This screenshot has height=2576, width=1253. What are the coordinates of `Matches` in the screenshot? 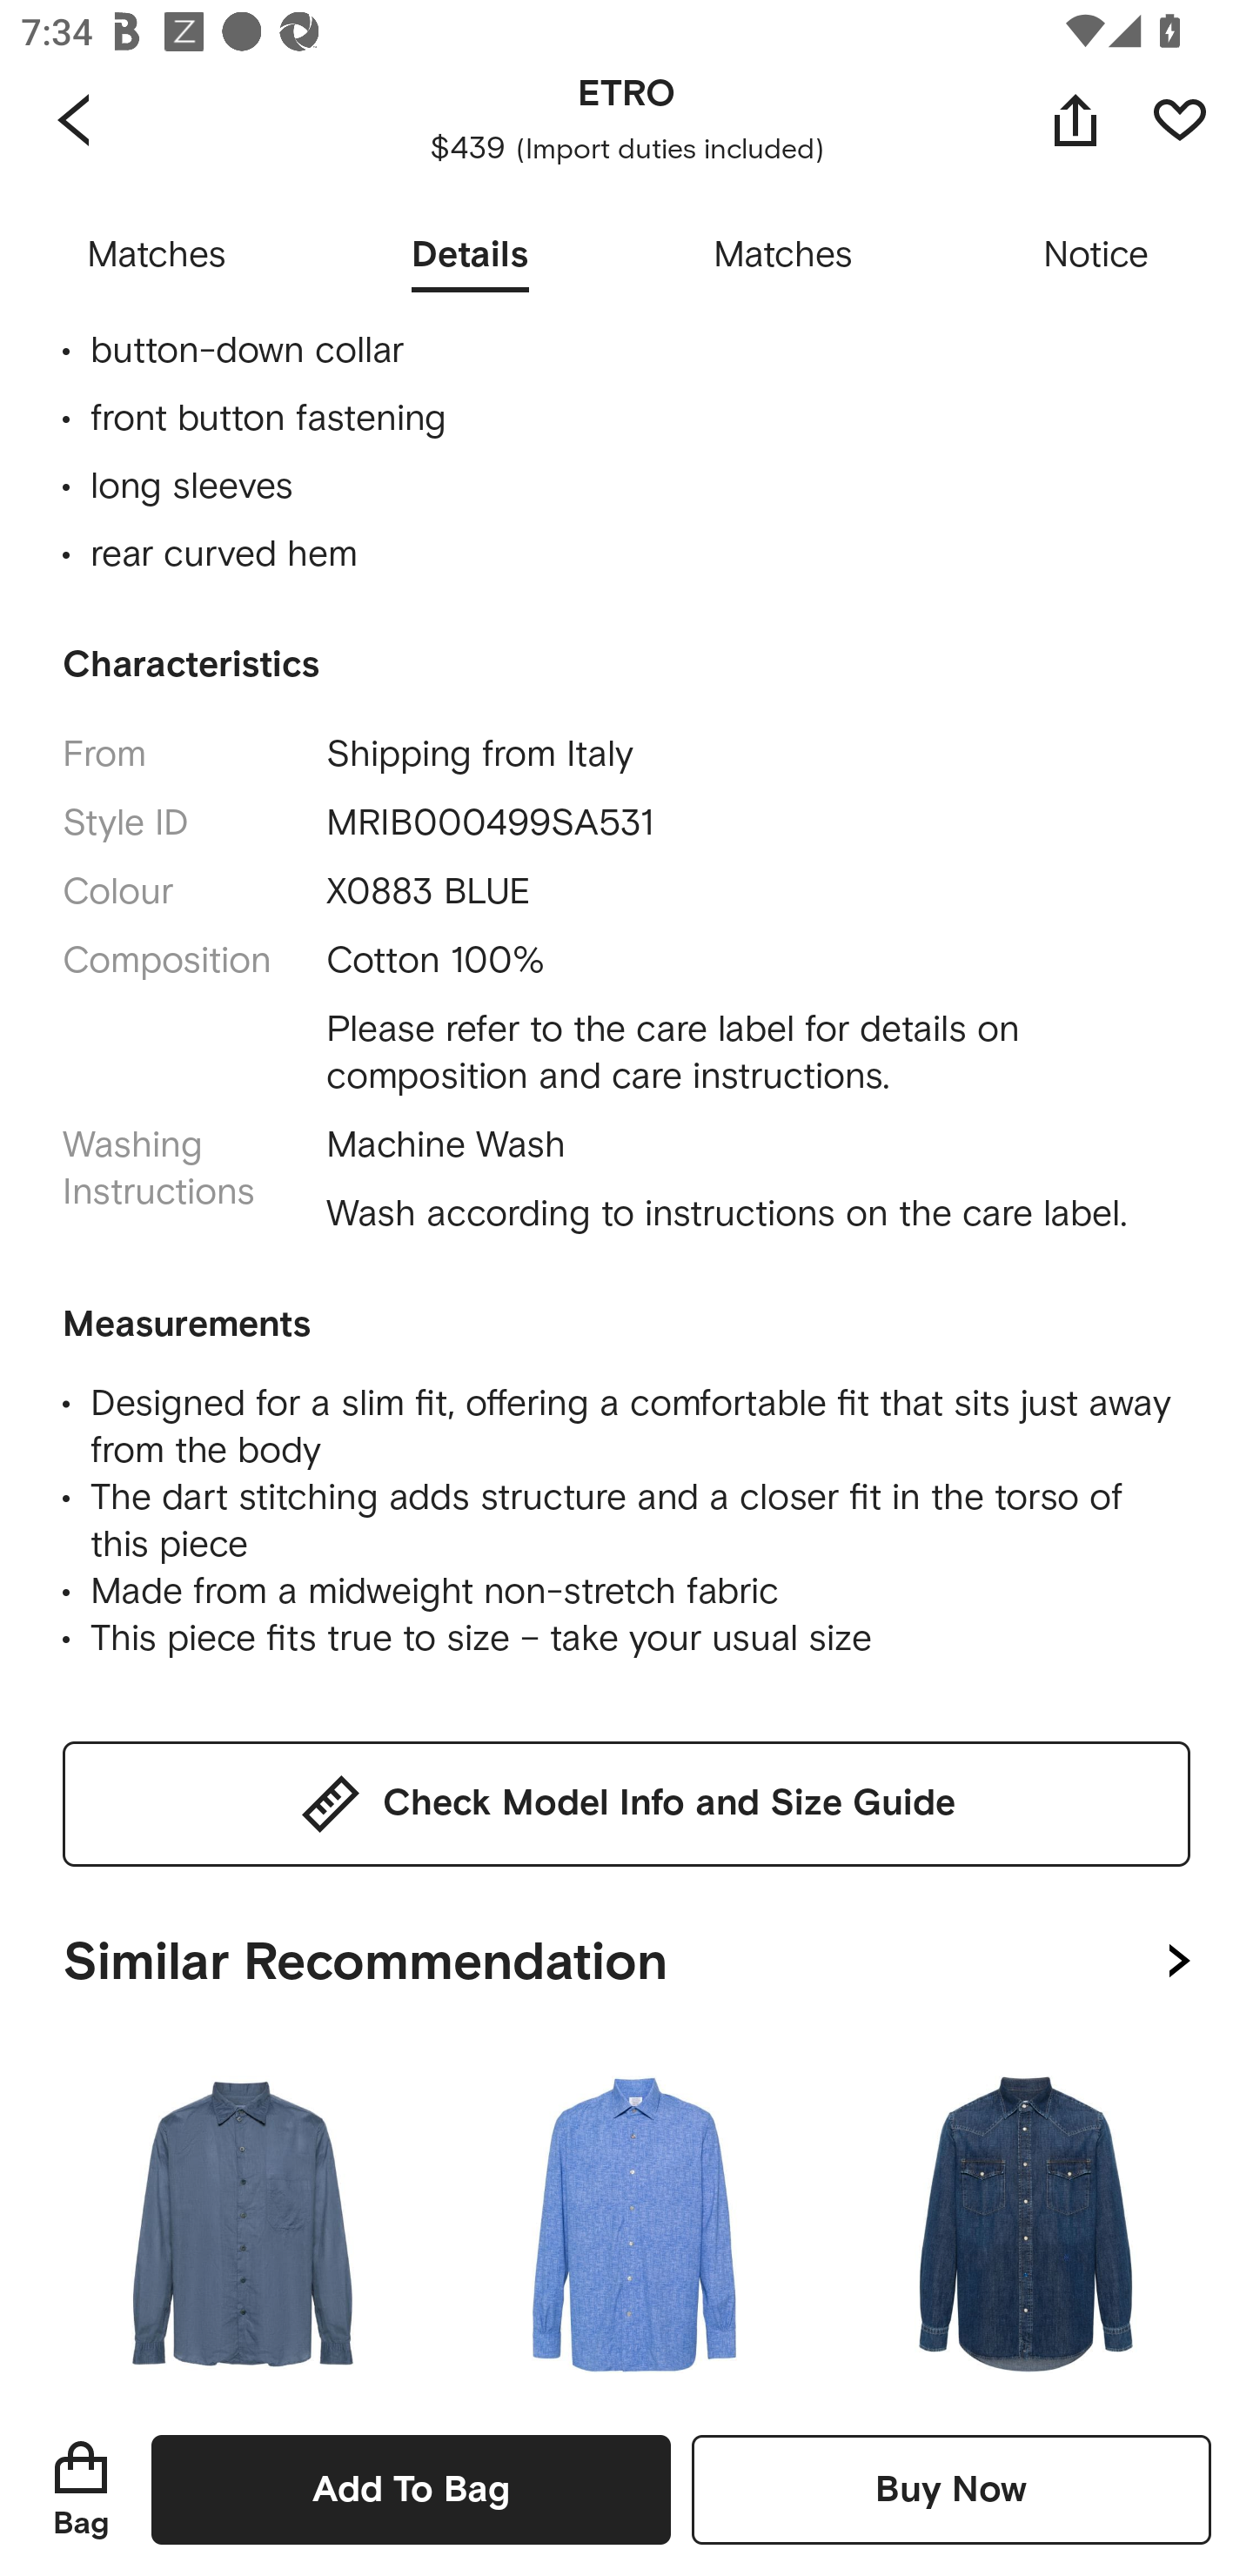 It's located at (157, 256).